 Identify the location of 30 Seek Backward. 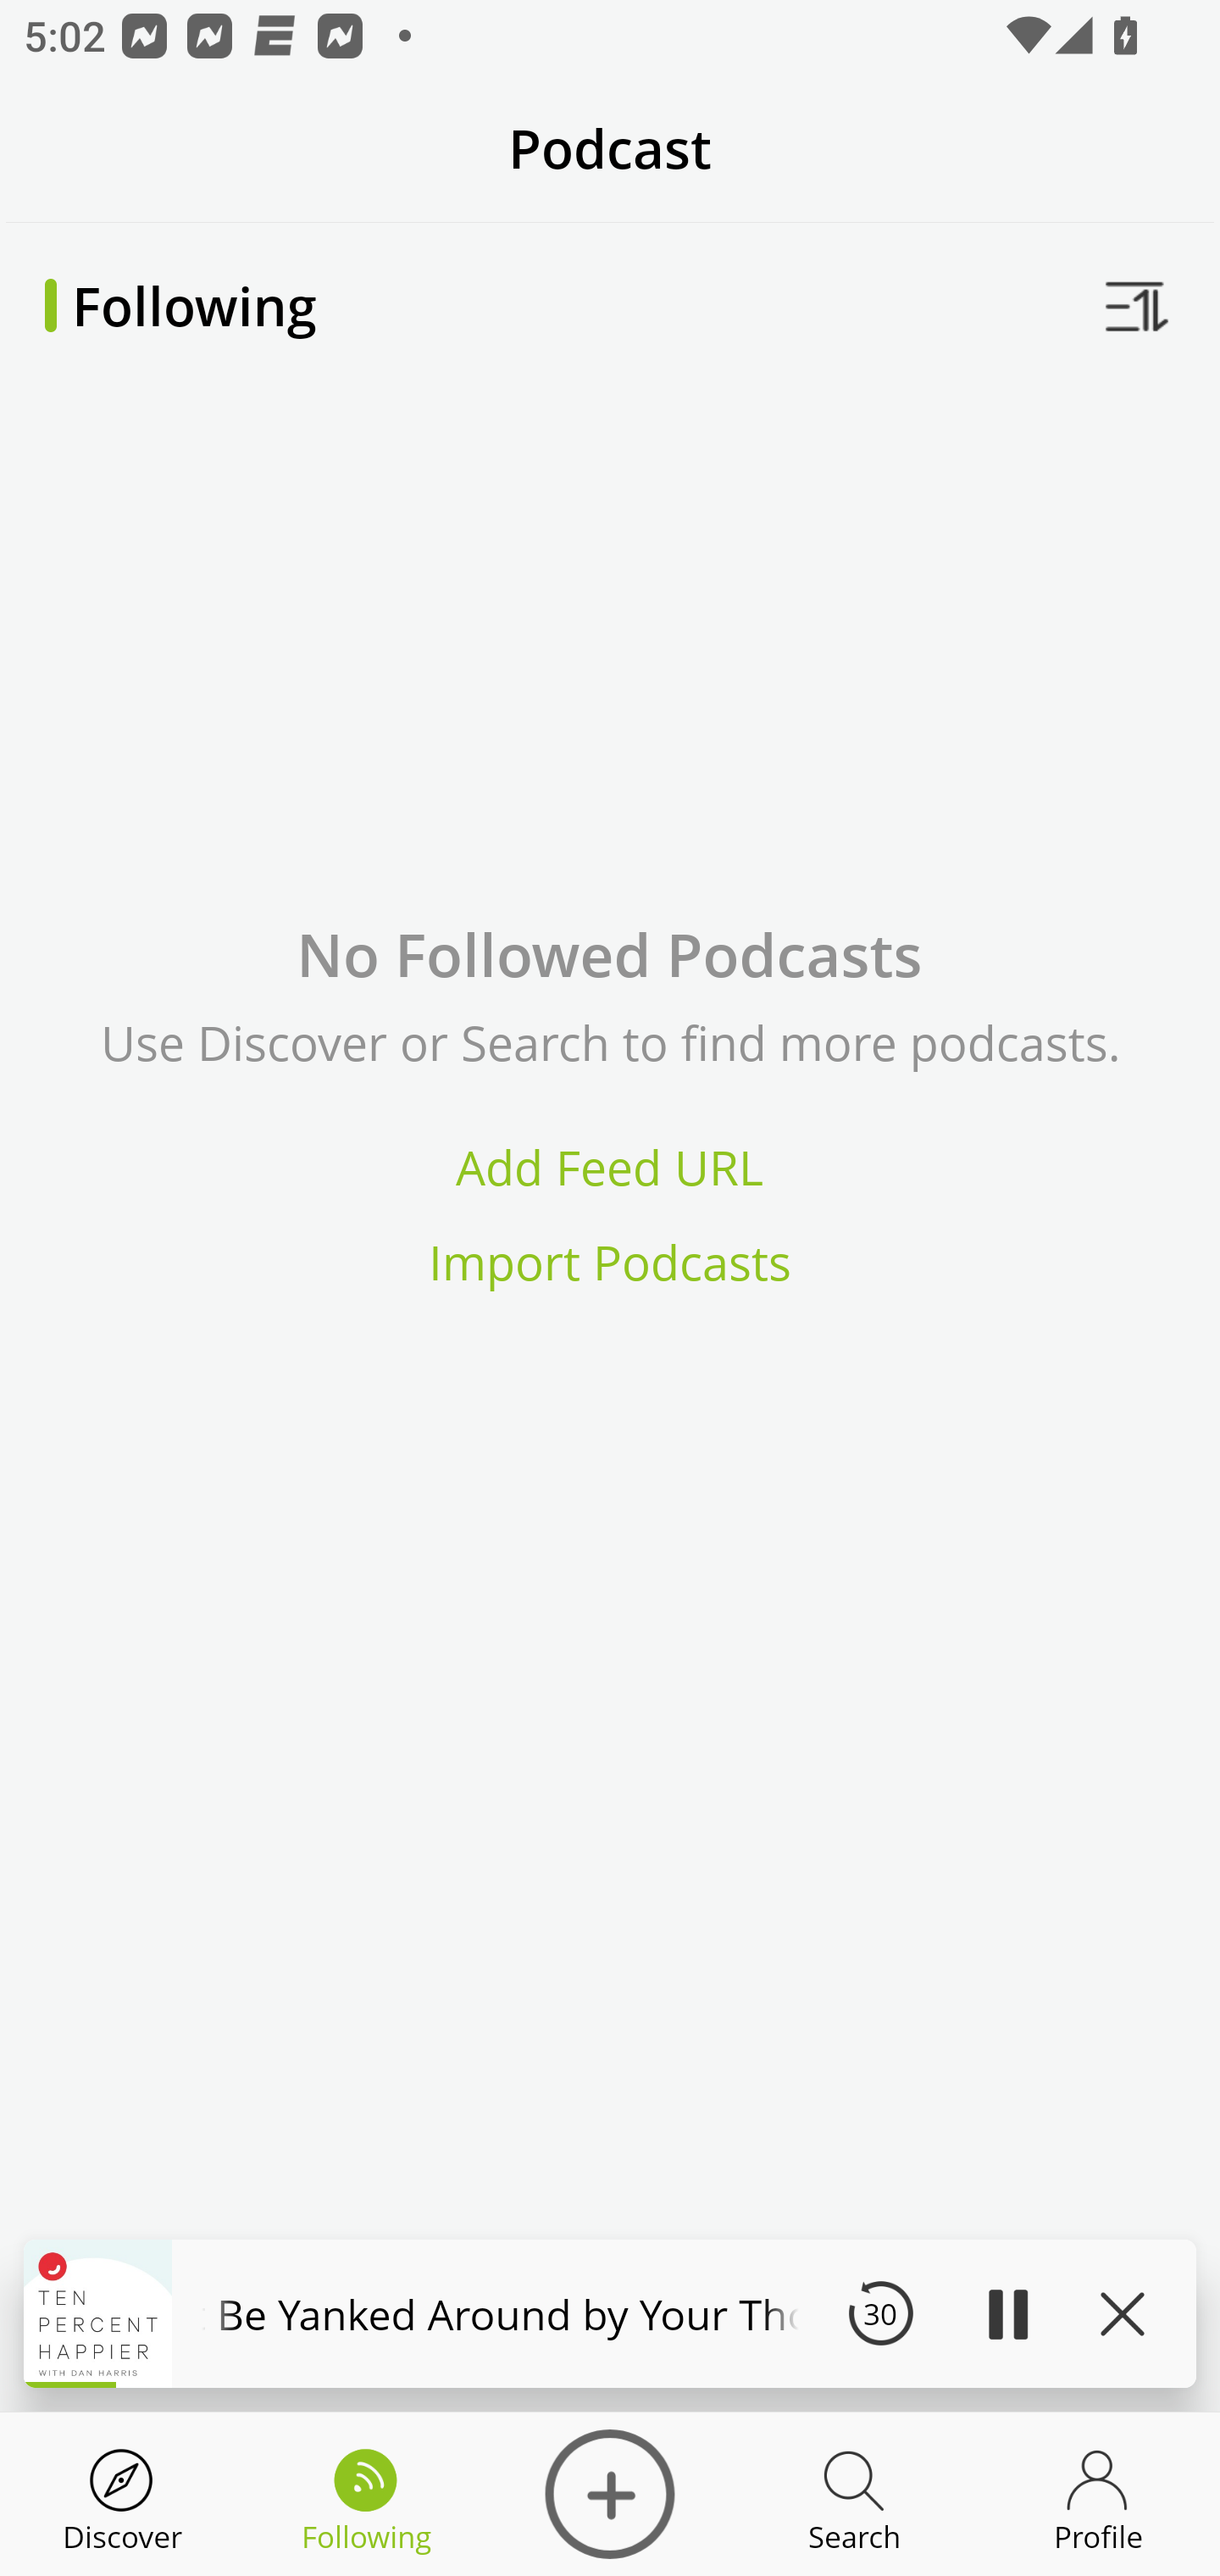
(880, 2313).